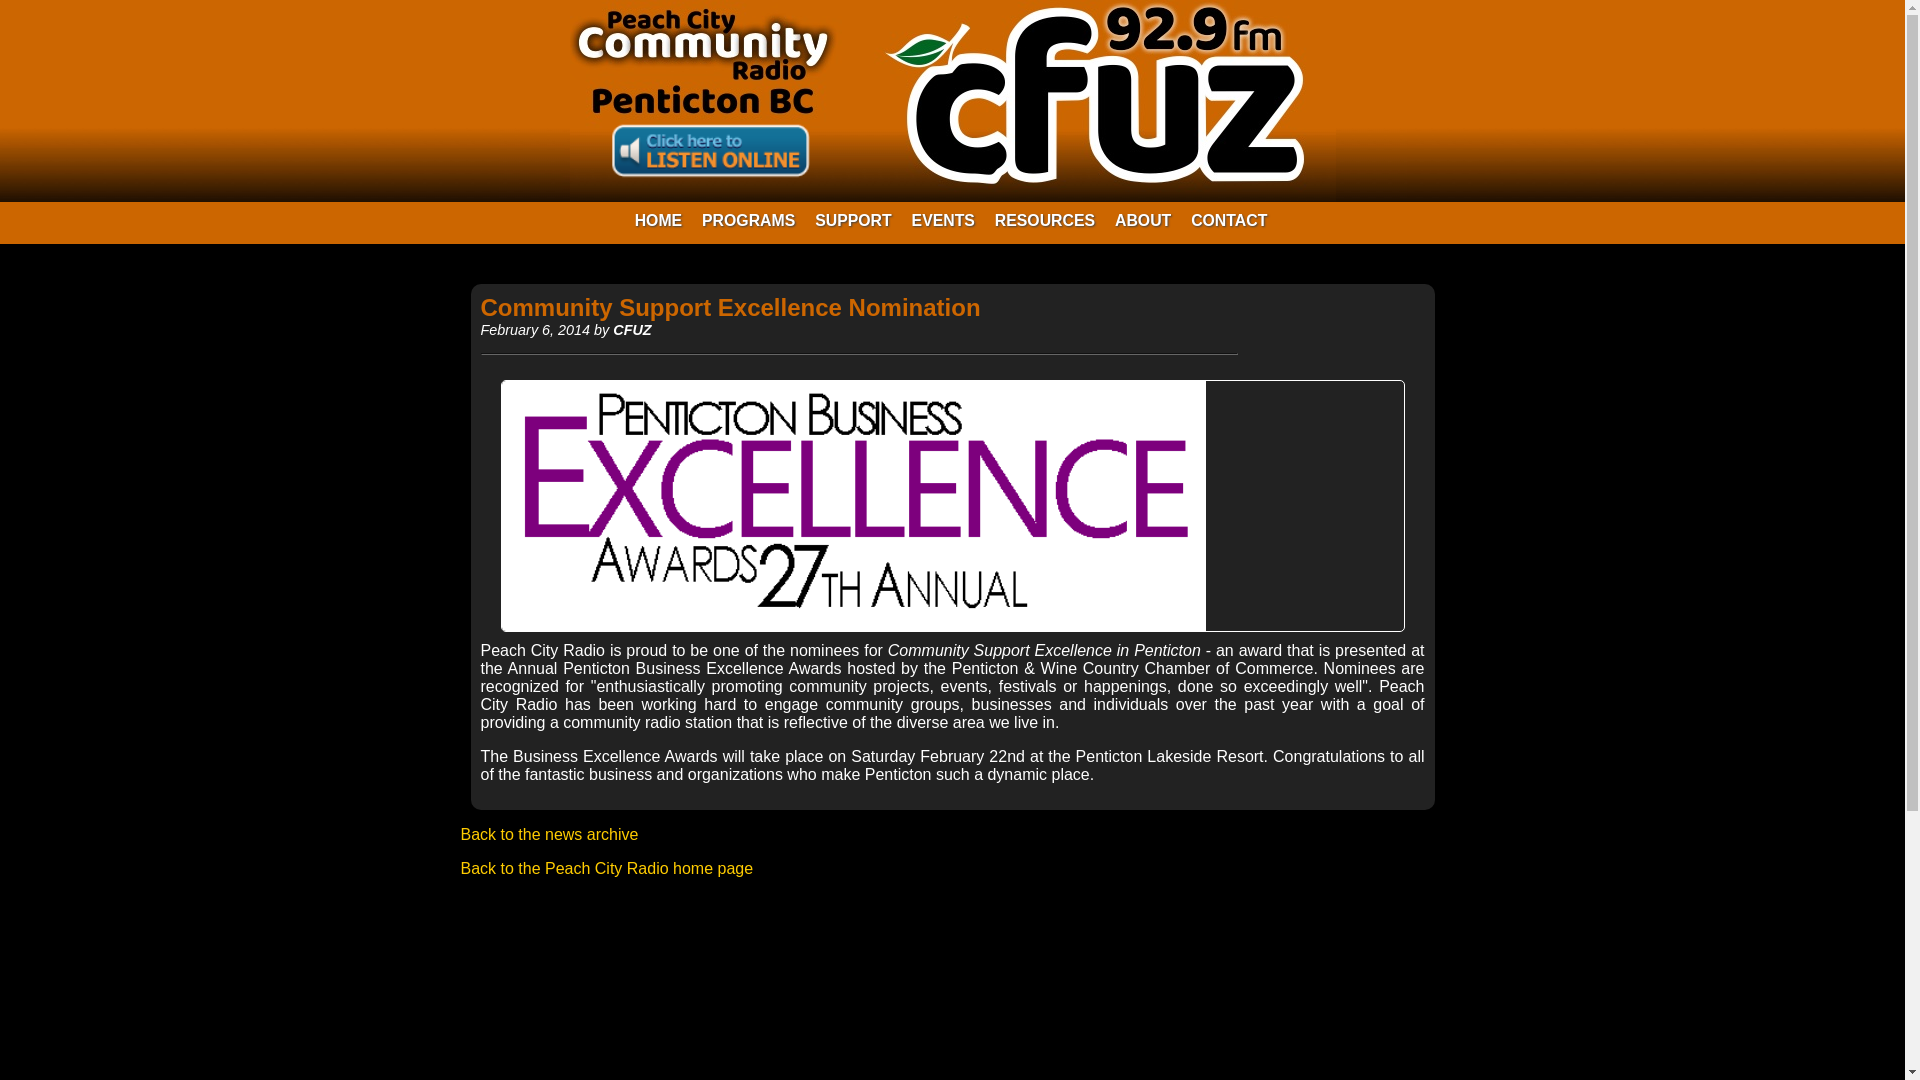 The width and height of the screenshot is (1920, 1080). I want to click on HOME, so click(659, 220).